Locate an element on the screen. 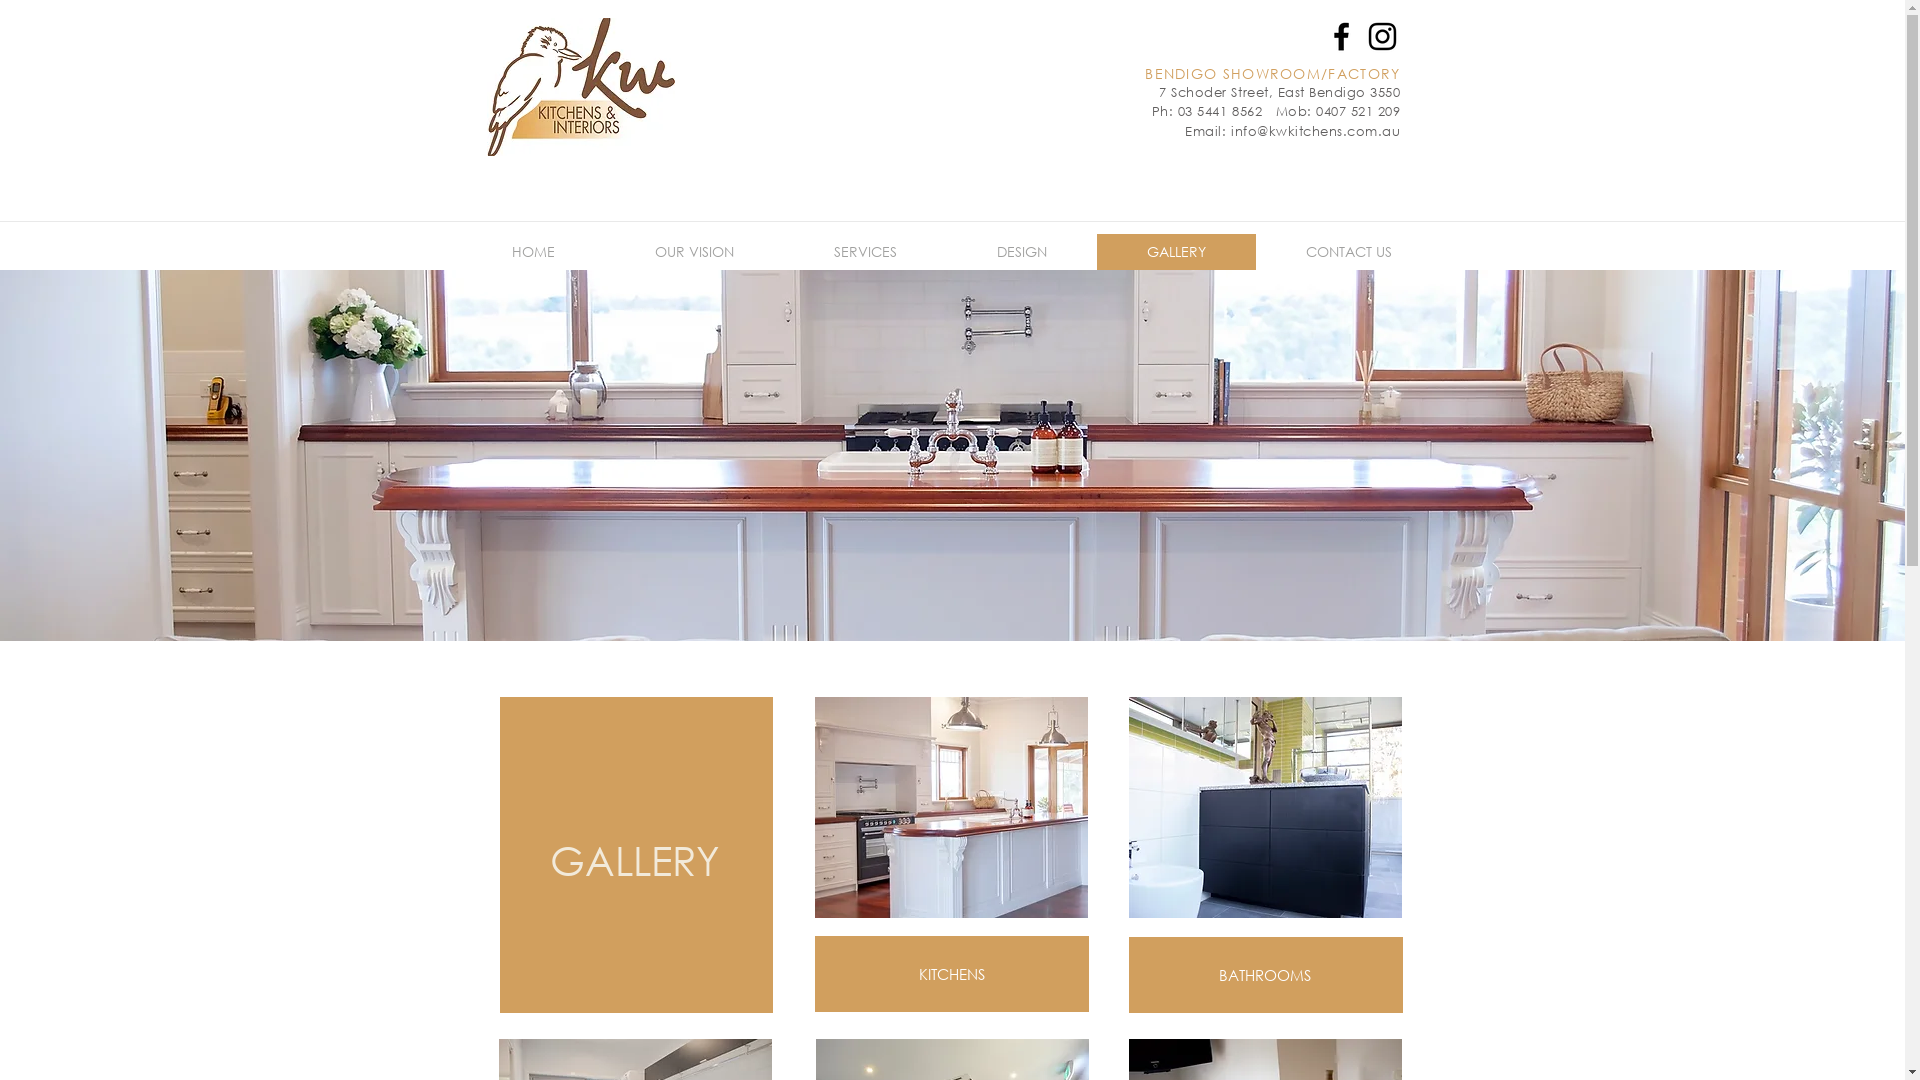  GALLERY is located at coordinates (1176, 252).